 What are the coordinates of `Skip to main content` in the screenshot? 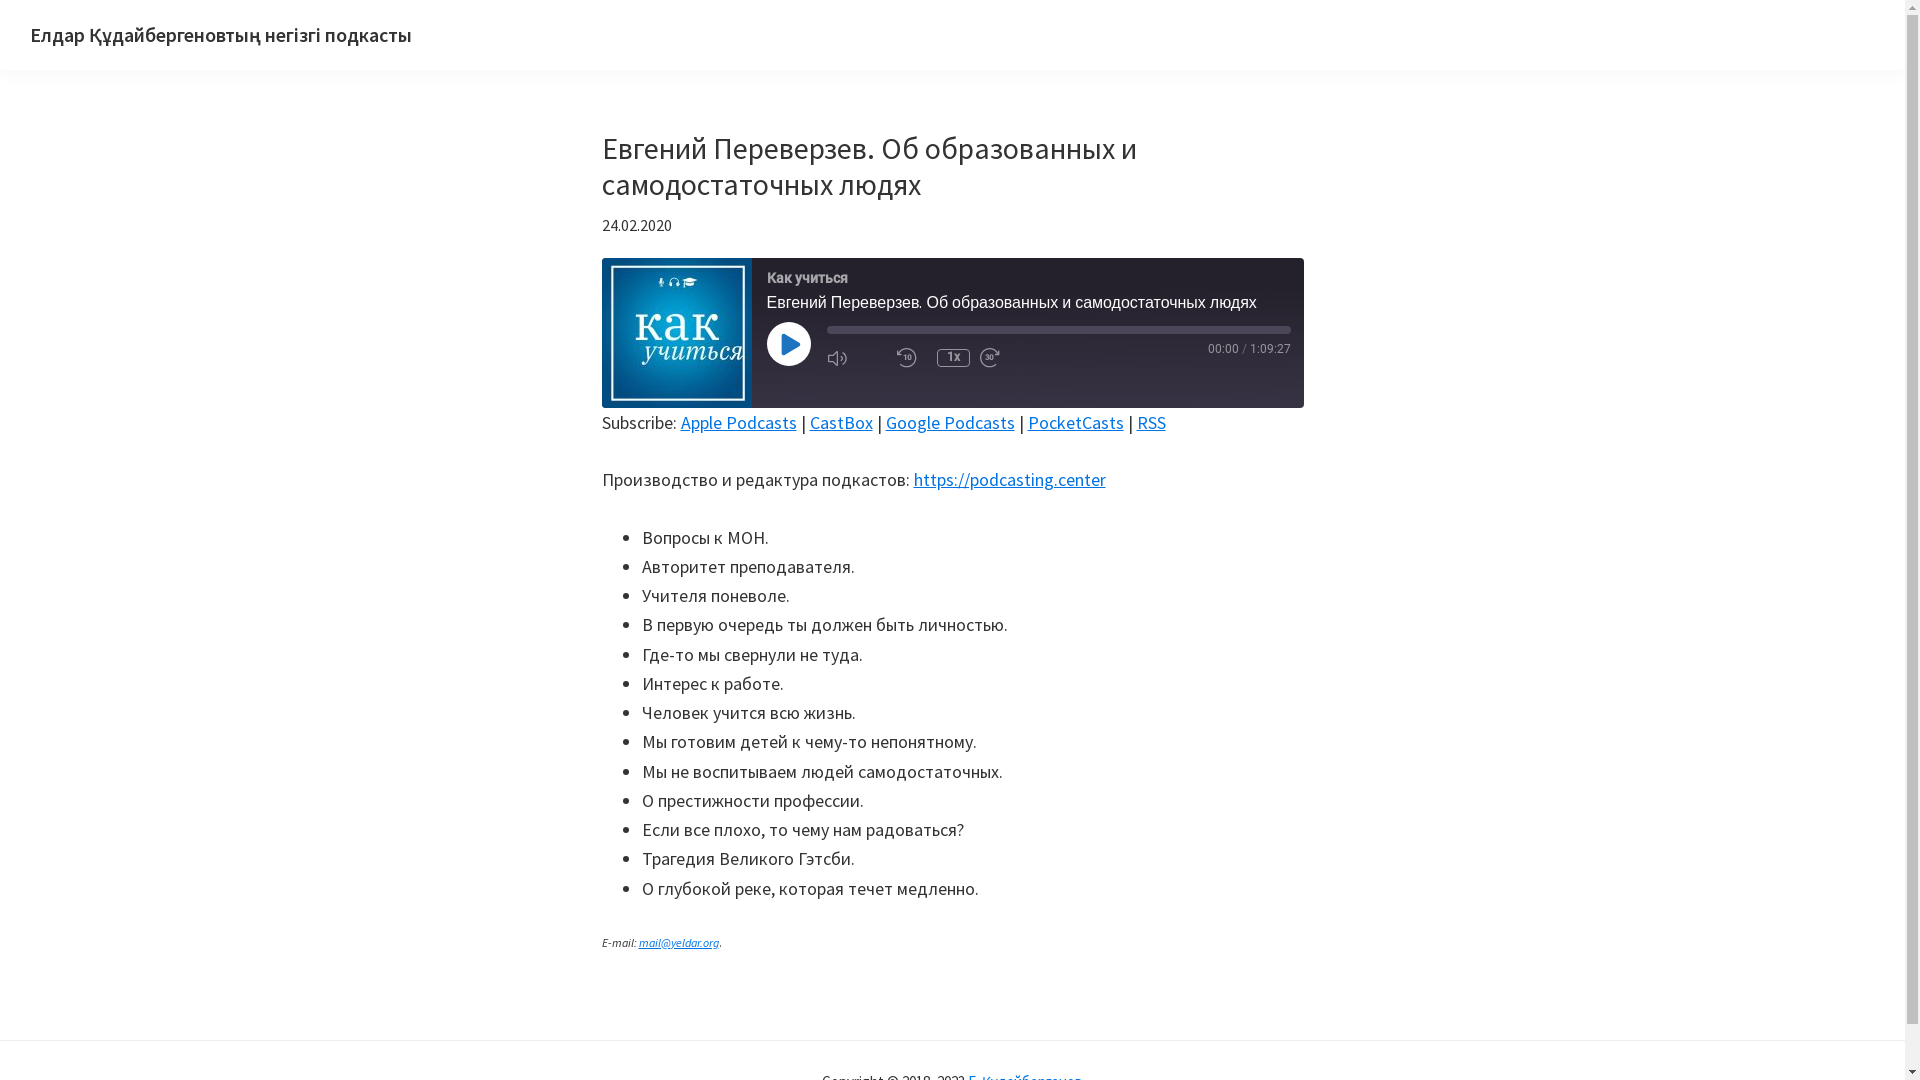 It's located at (0, 0).